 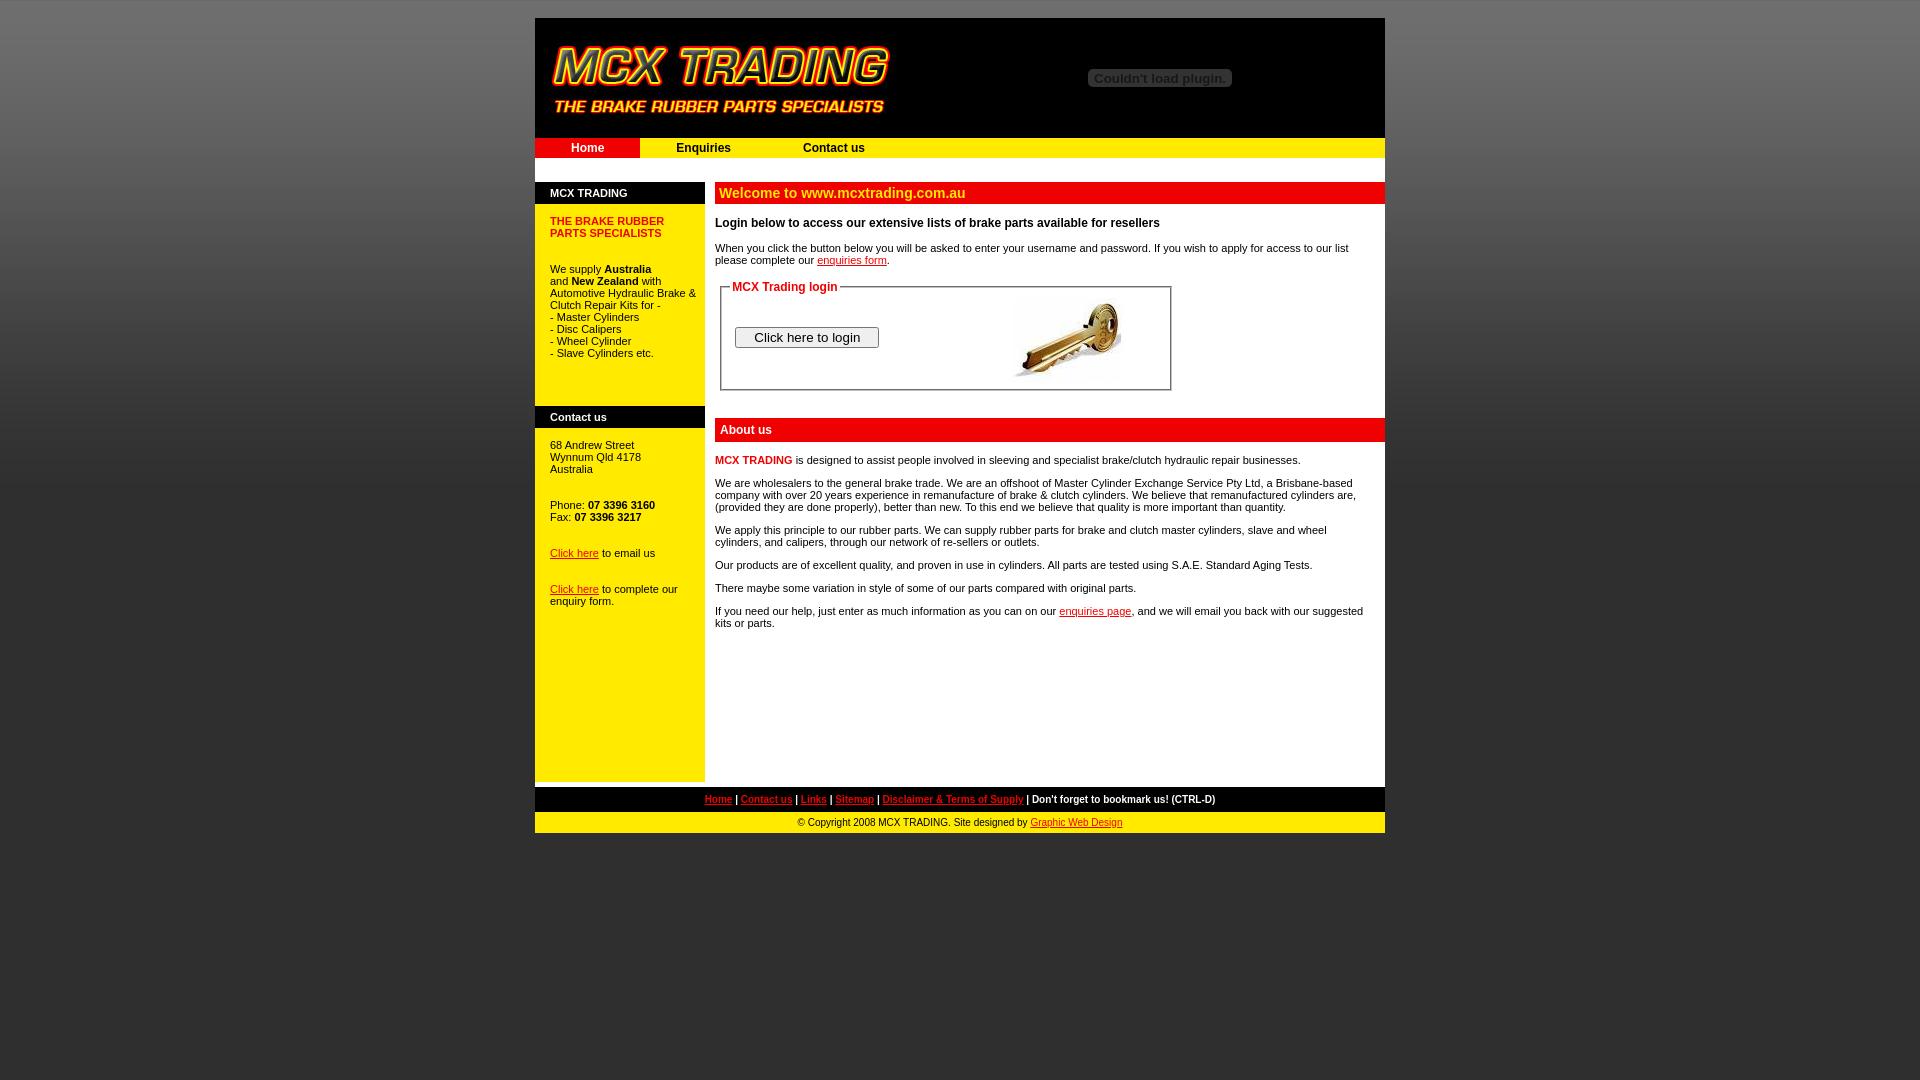 I want to click on    Click here to login   , so click(x=807, y=338).